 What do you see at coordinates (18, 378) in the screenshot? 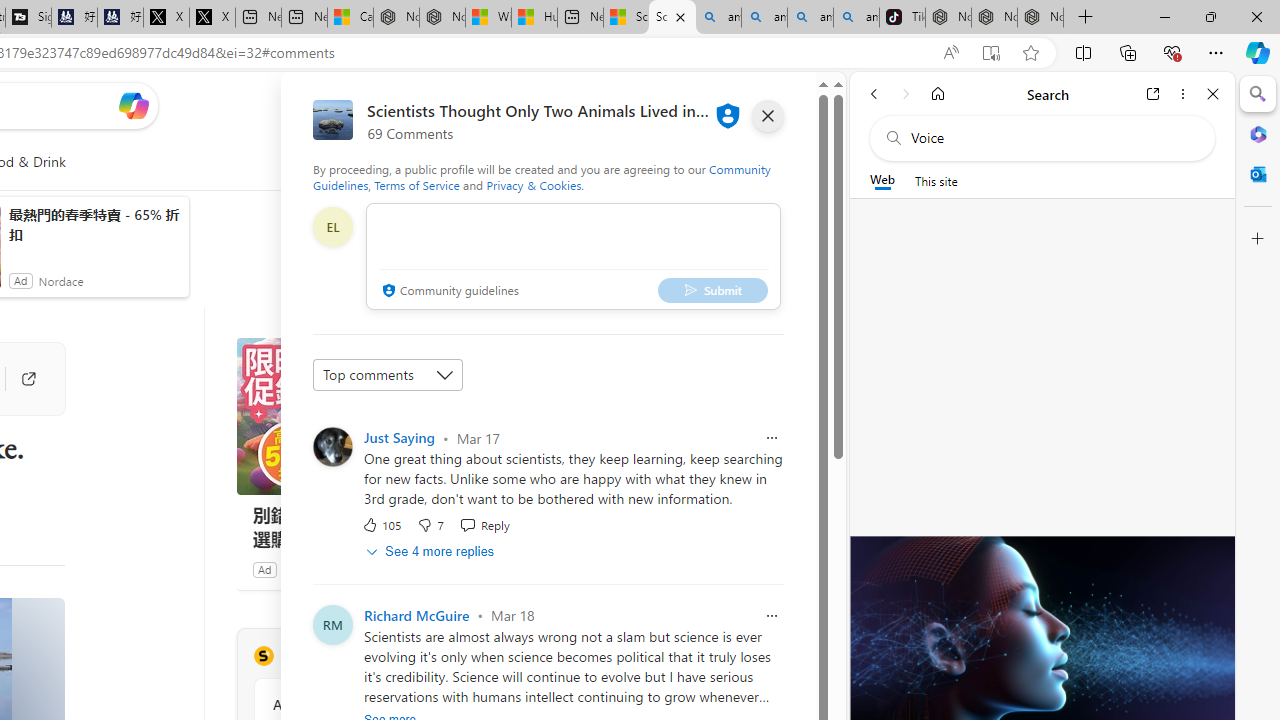
I see `Go to publisher's site` at bounding box center [18, 378].